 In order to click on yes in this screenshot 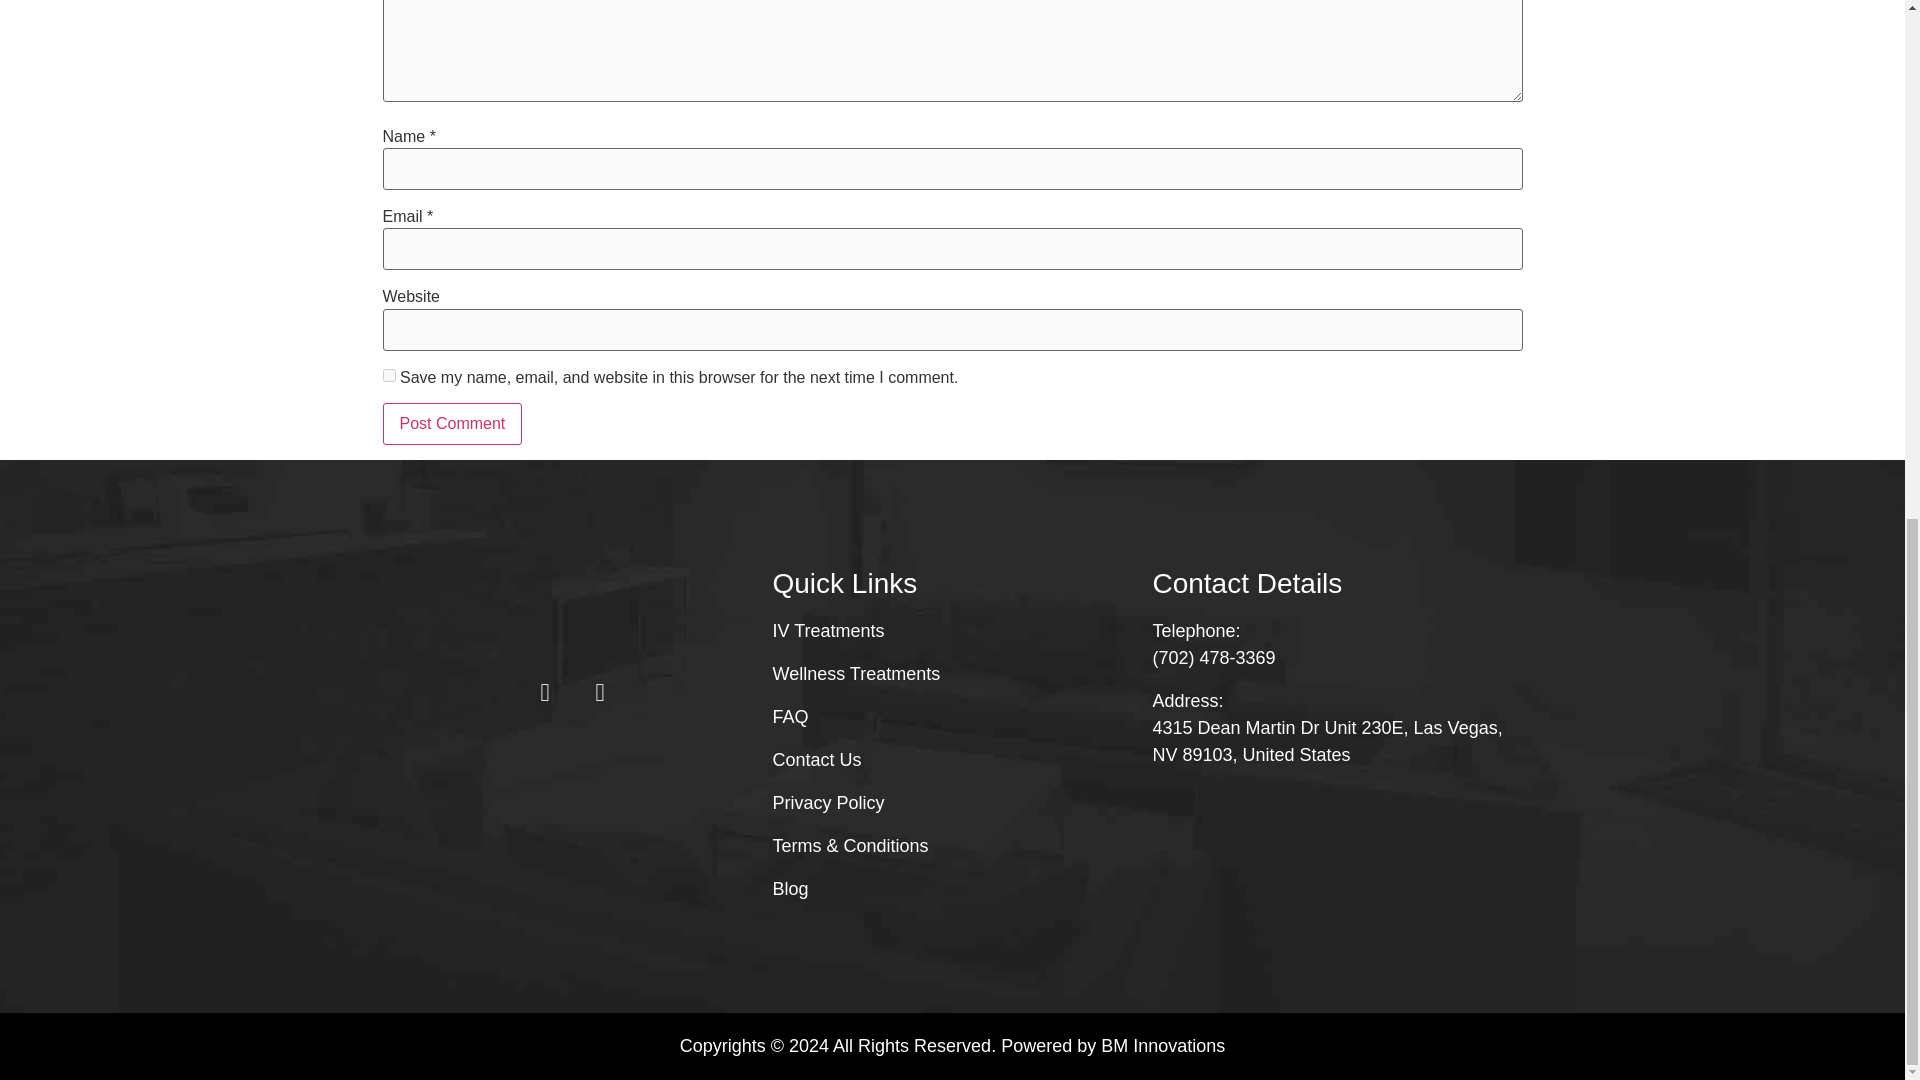, I will do `click(388, 376)`.